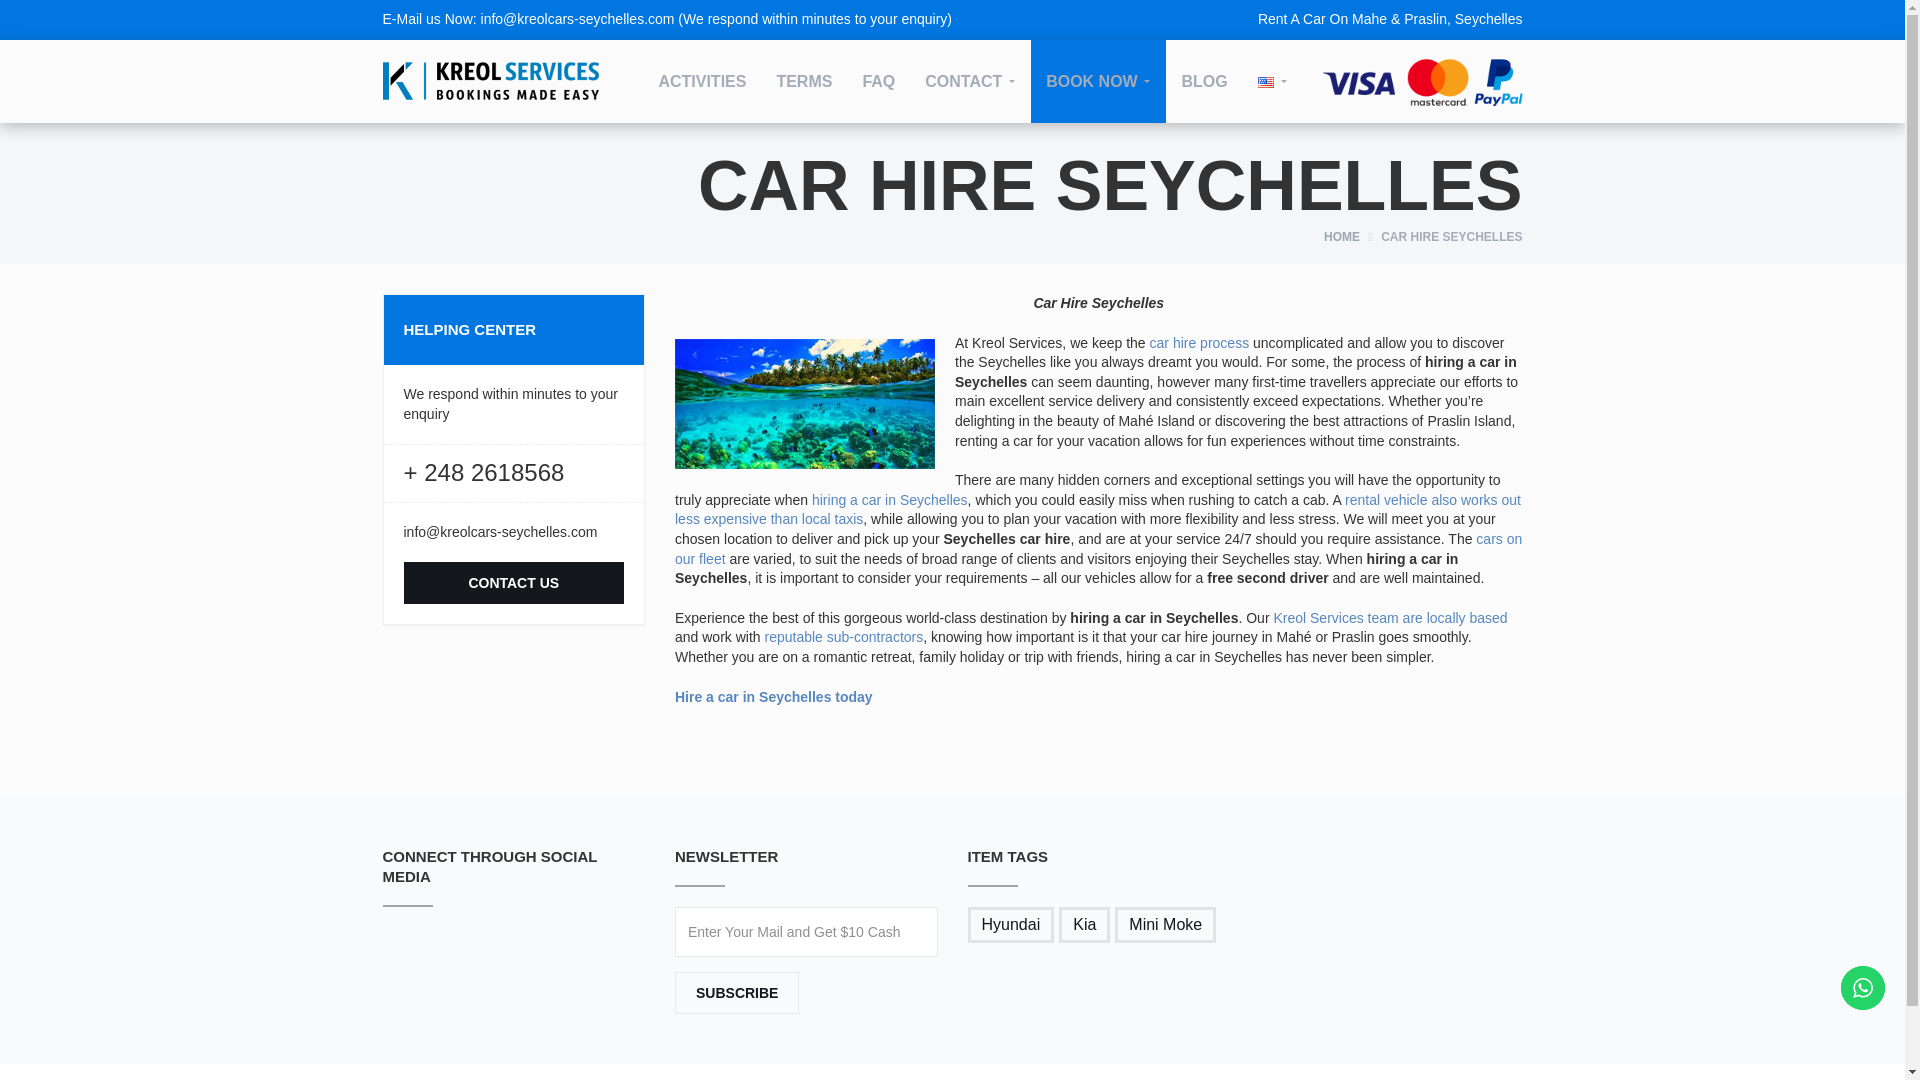 The height and width of the screenshot is (1080, 1920). I want to click on cars on our fleet, so click(1098, 549).